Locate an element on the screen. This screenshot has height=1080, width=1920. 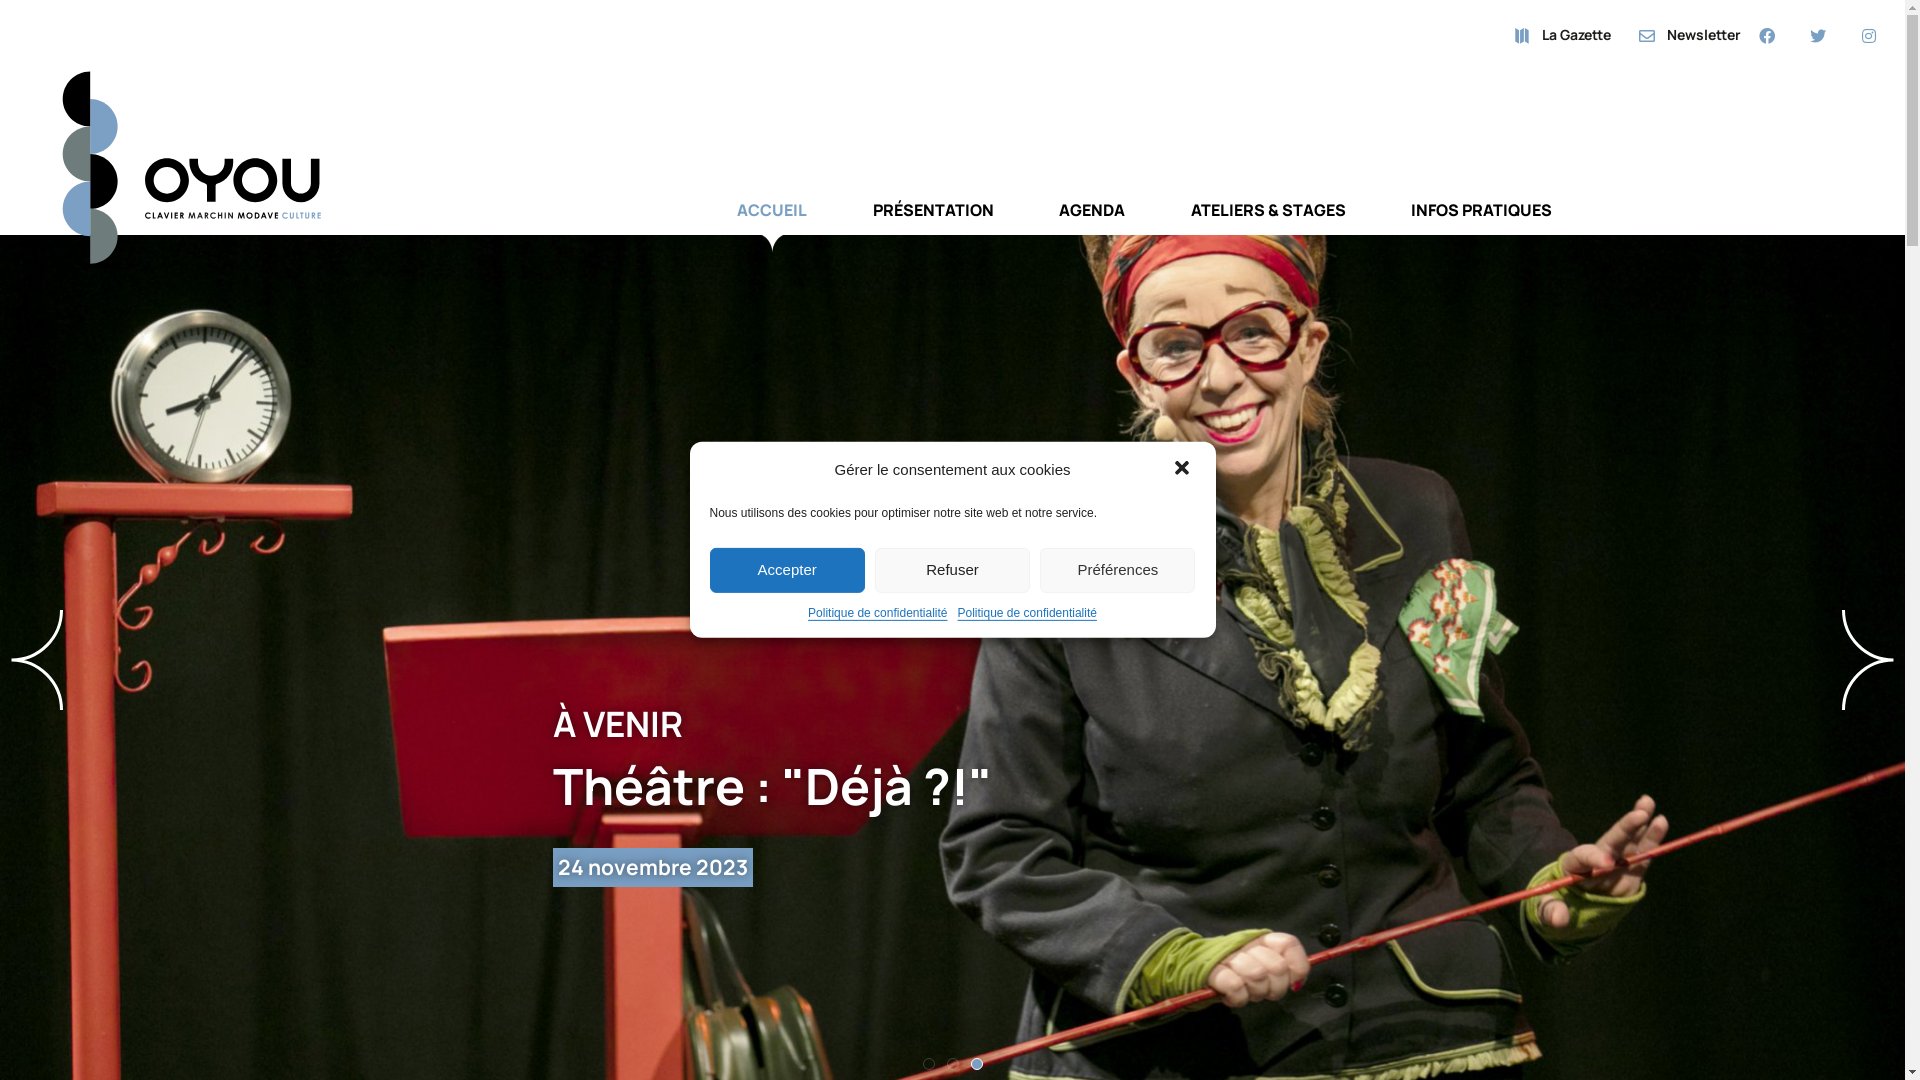
ACCUEIL is located at coordinates (772, 226).